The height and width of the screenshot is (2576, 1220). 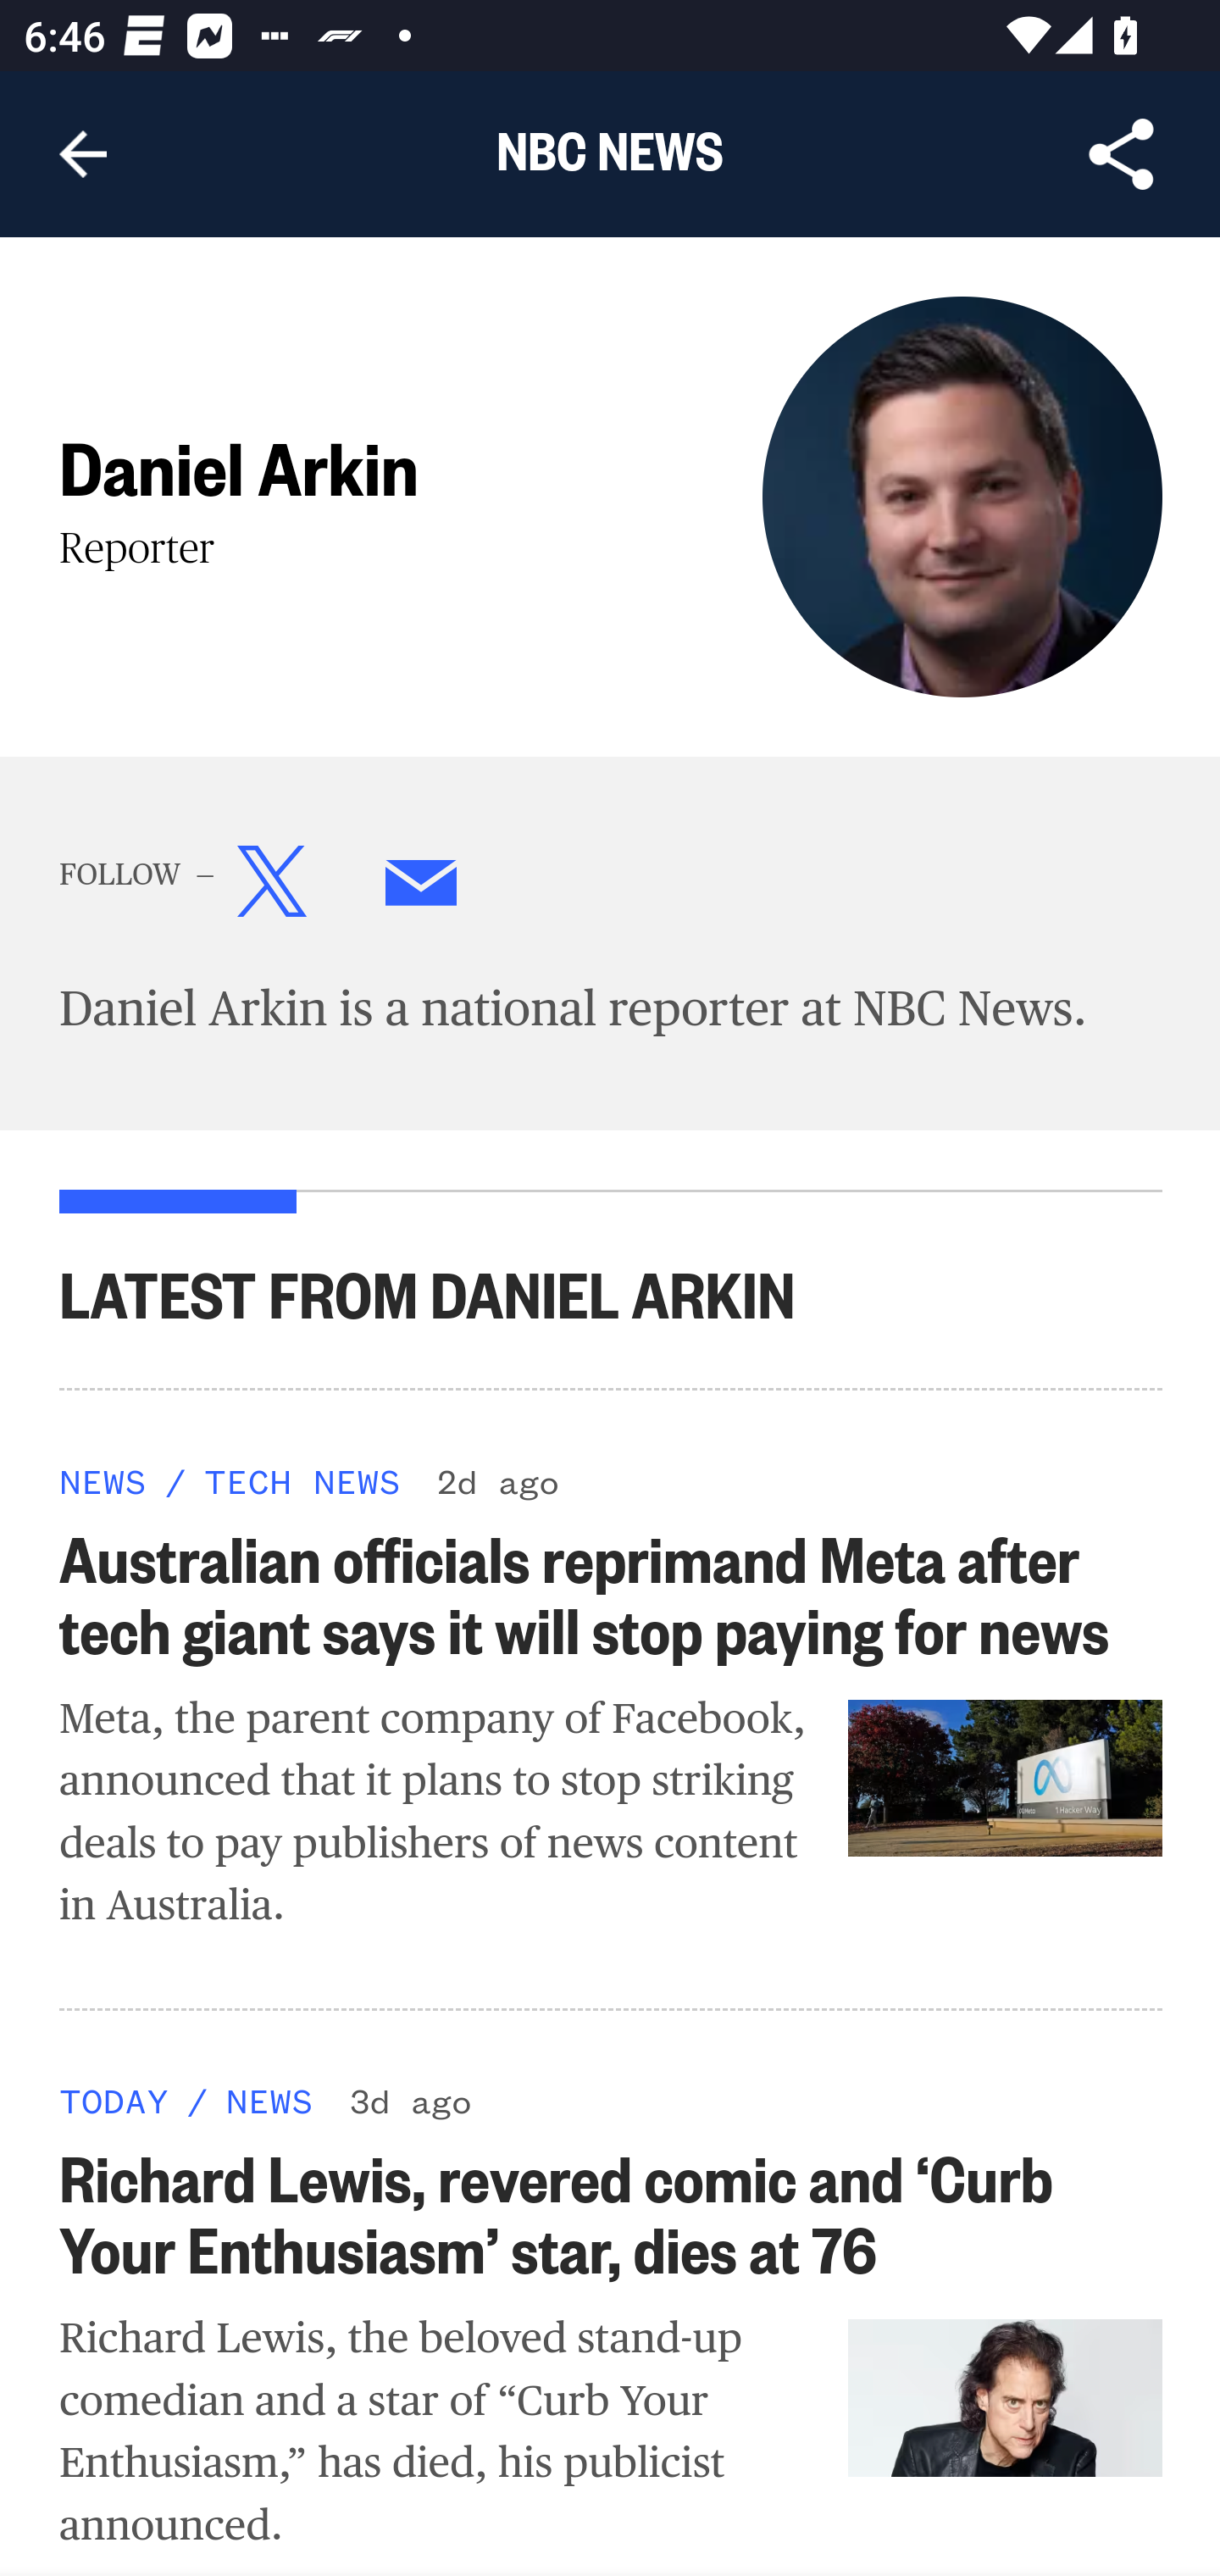 What do you see at coordinates (83, 154) in the screenshot?
I see `Navigate up` at bounding box center [83, 154].